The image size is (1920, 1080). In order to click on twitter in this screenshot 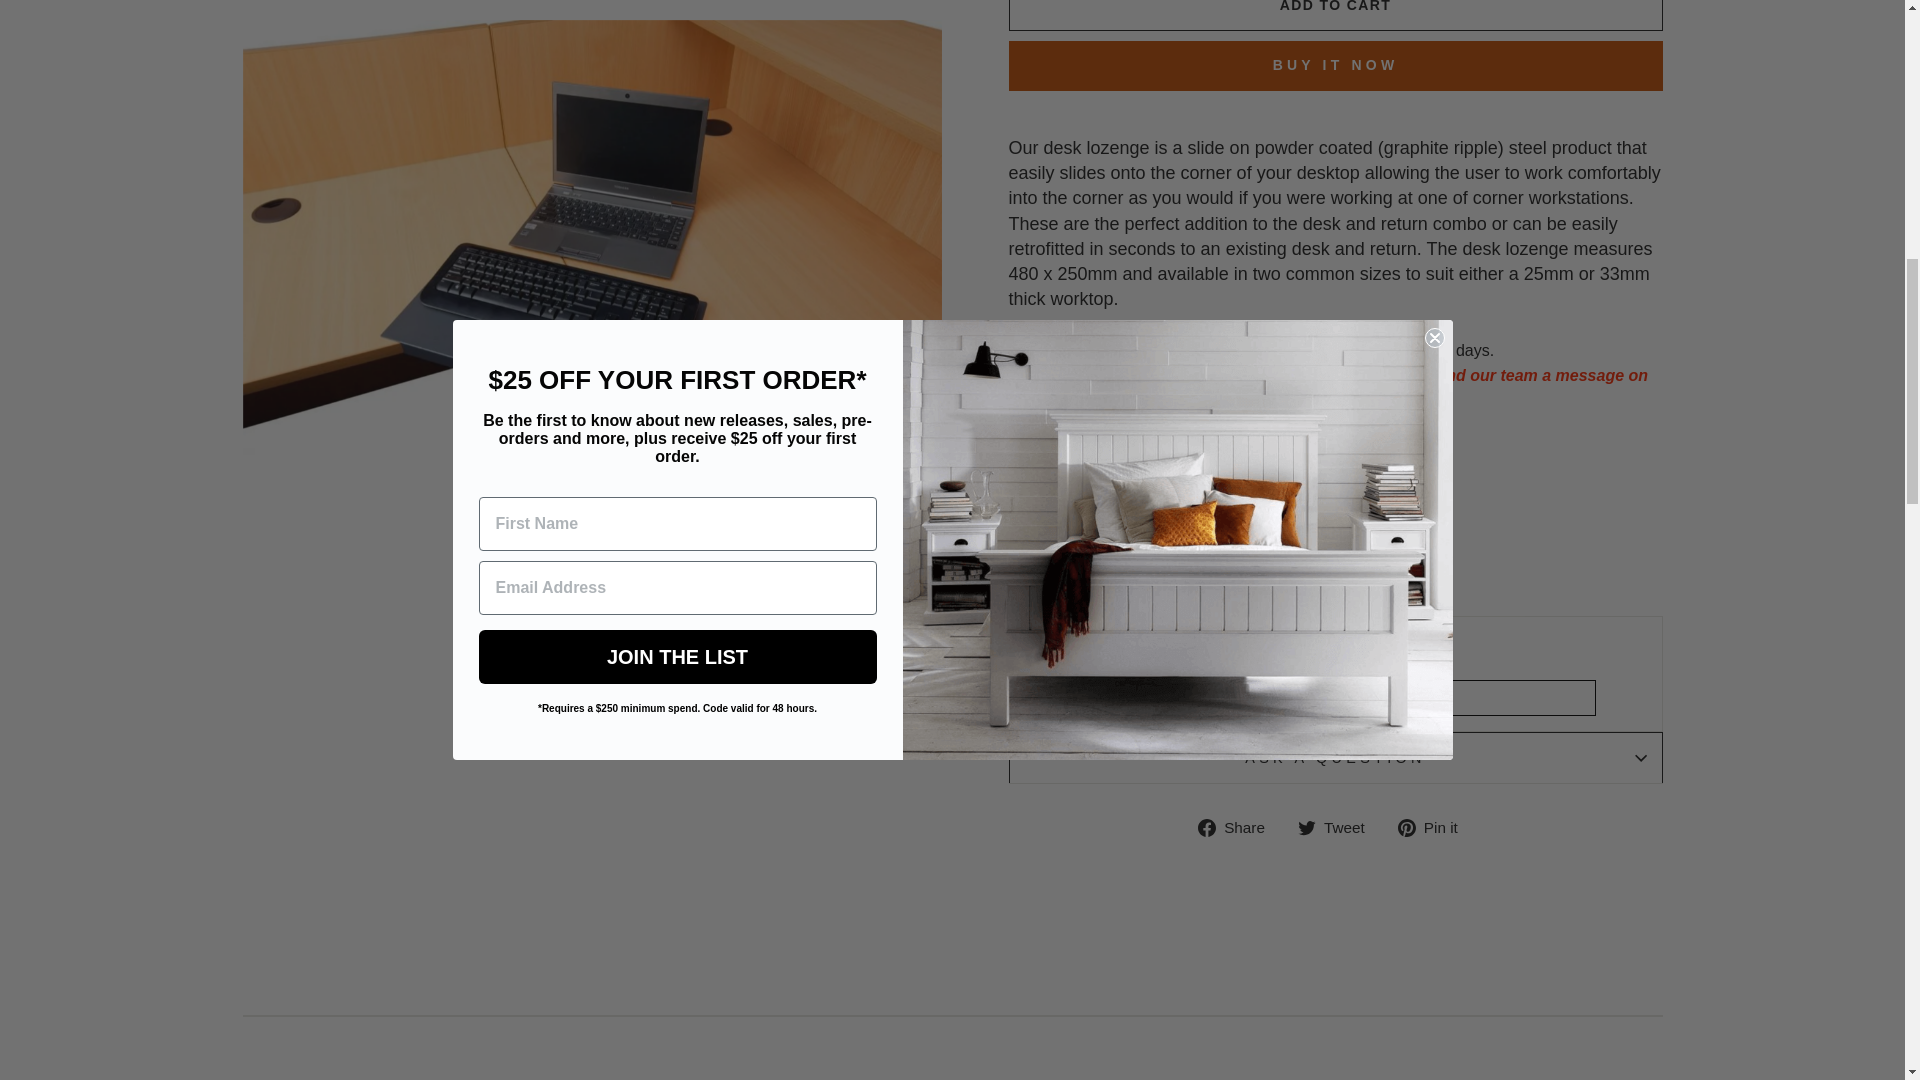, I will do `click(1306, 828)`.